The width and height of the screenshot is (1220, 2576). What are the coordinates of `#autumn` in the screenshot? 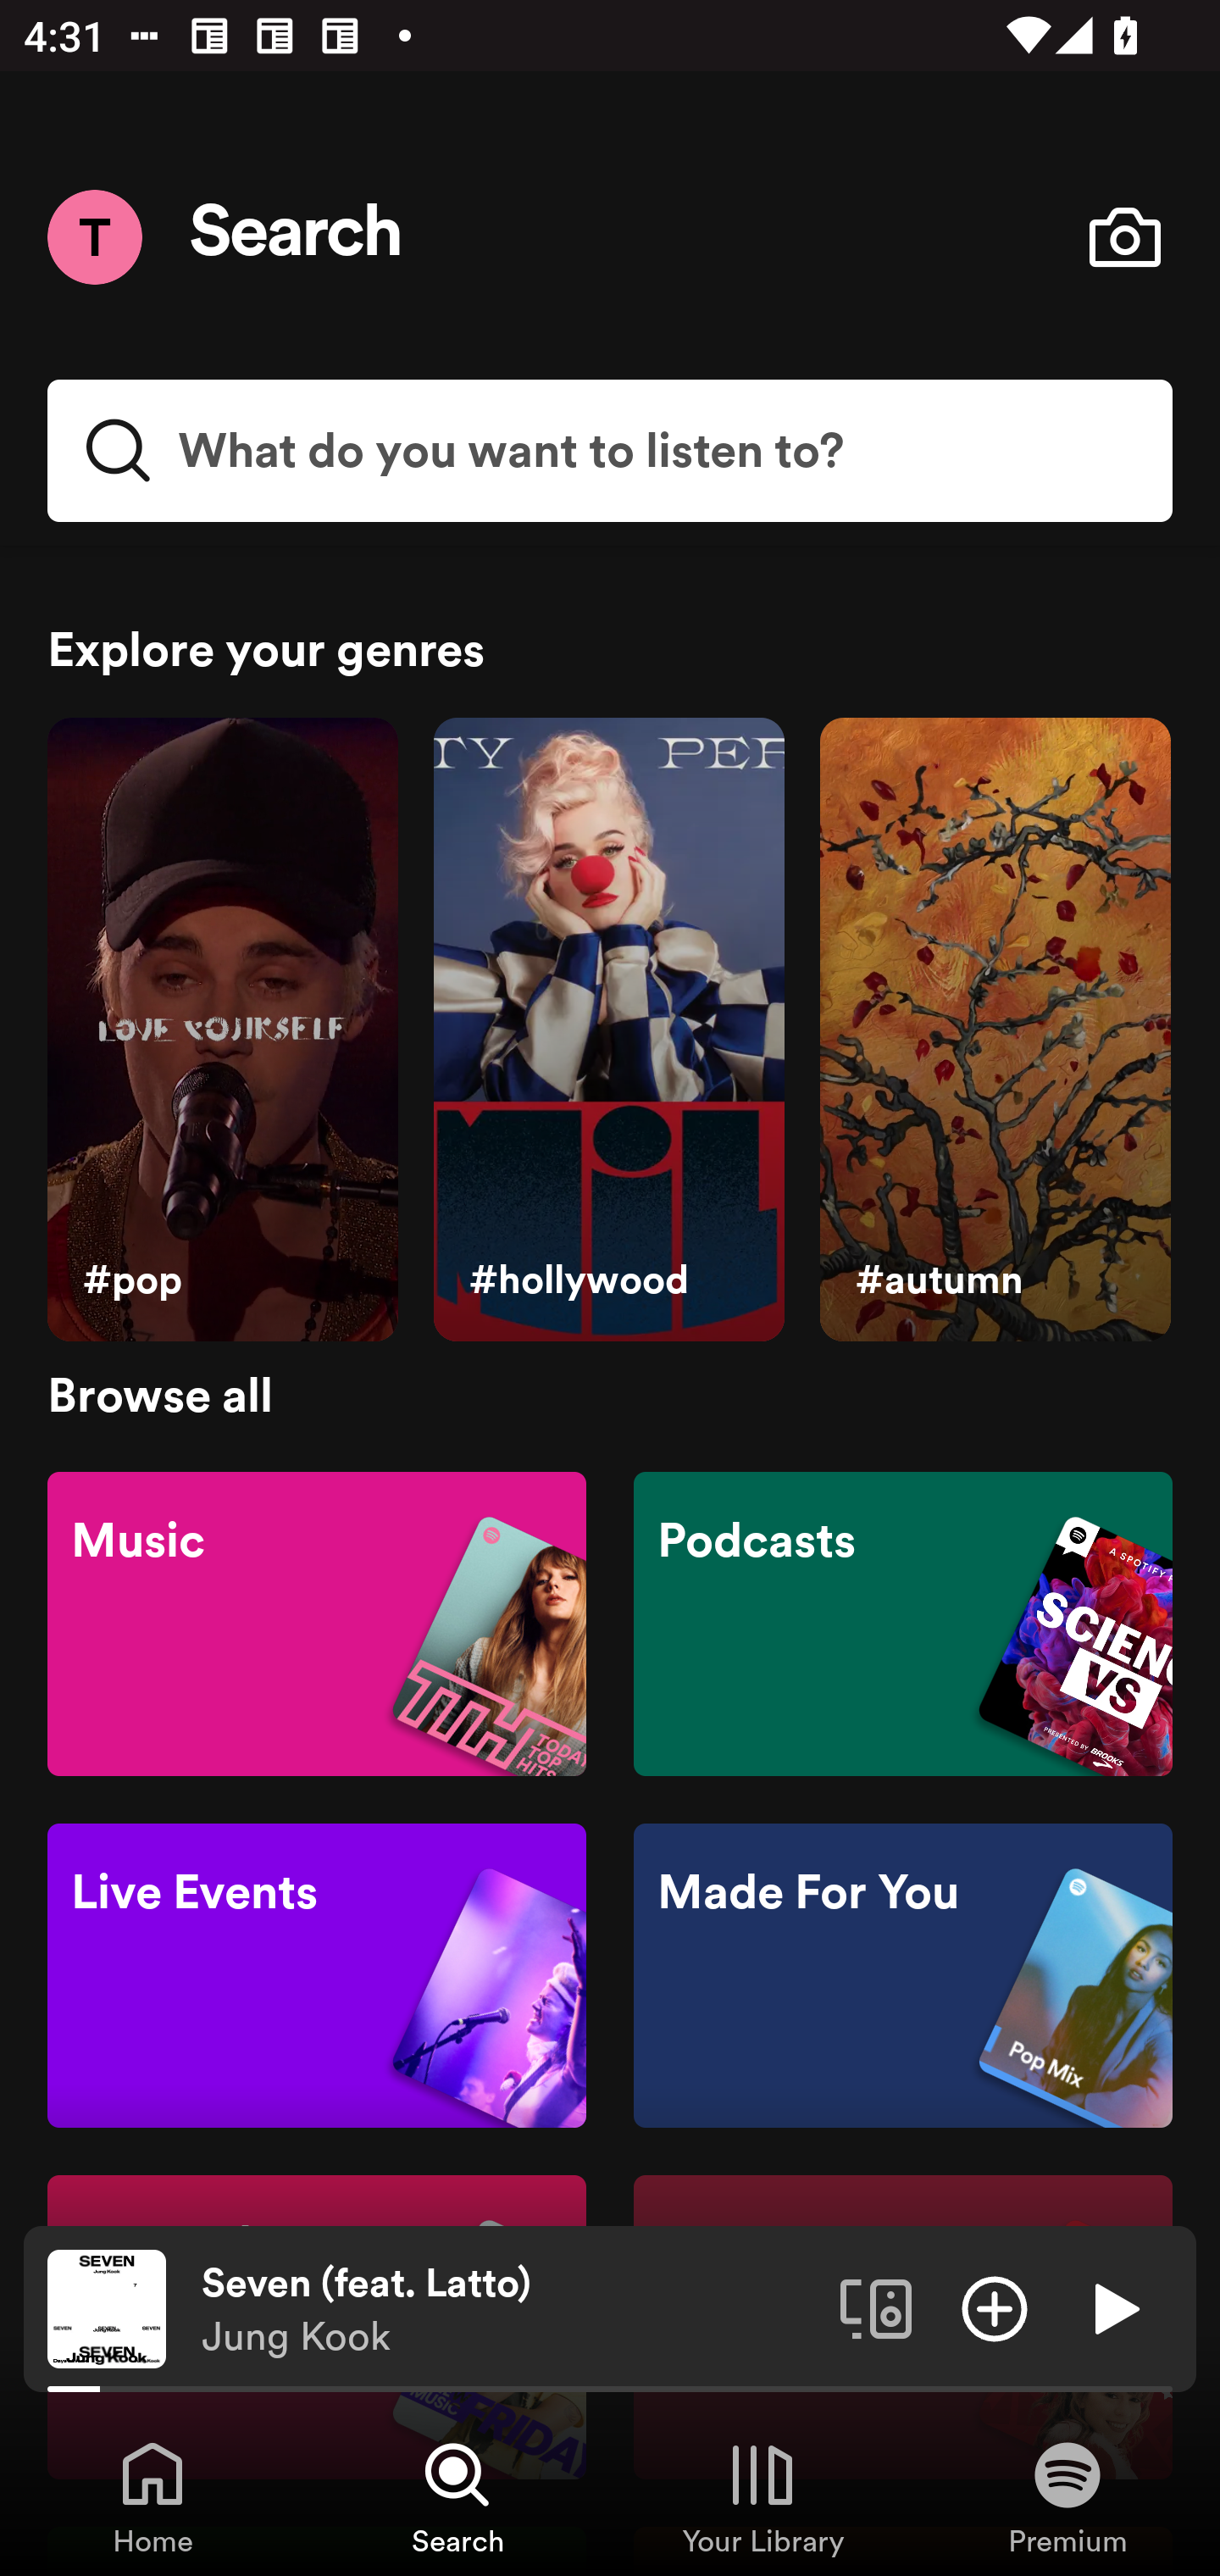 It's located at (995, 1030).